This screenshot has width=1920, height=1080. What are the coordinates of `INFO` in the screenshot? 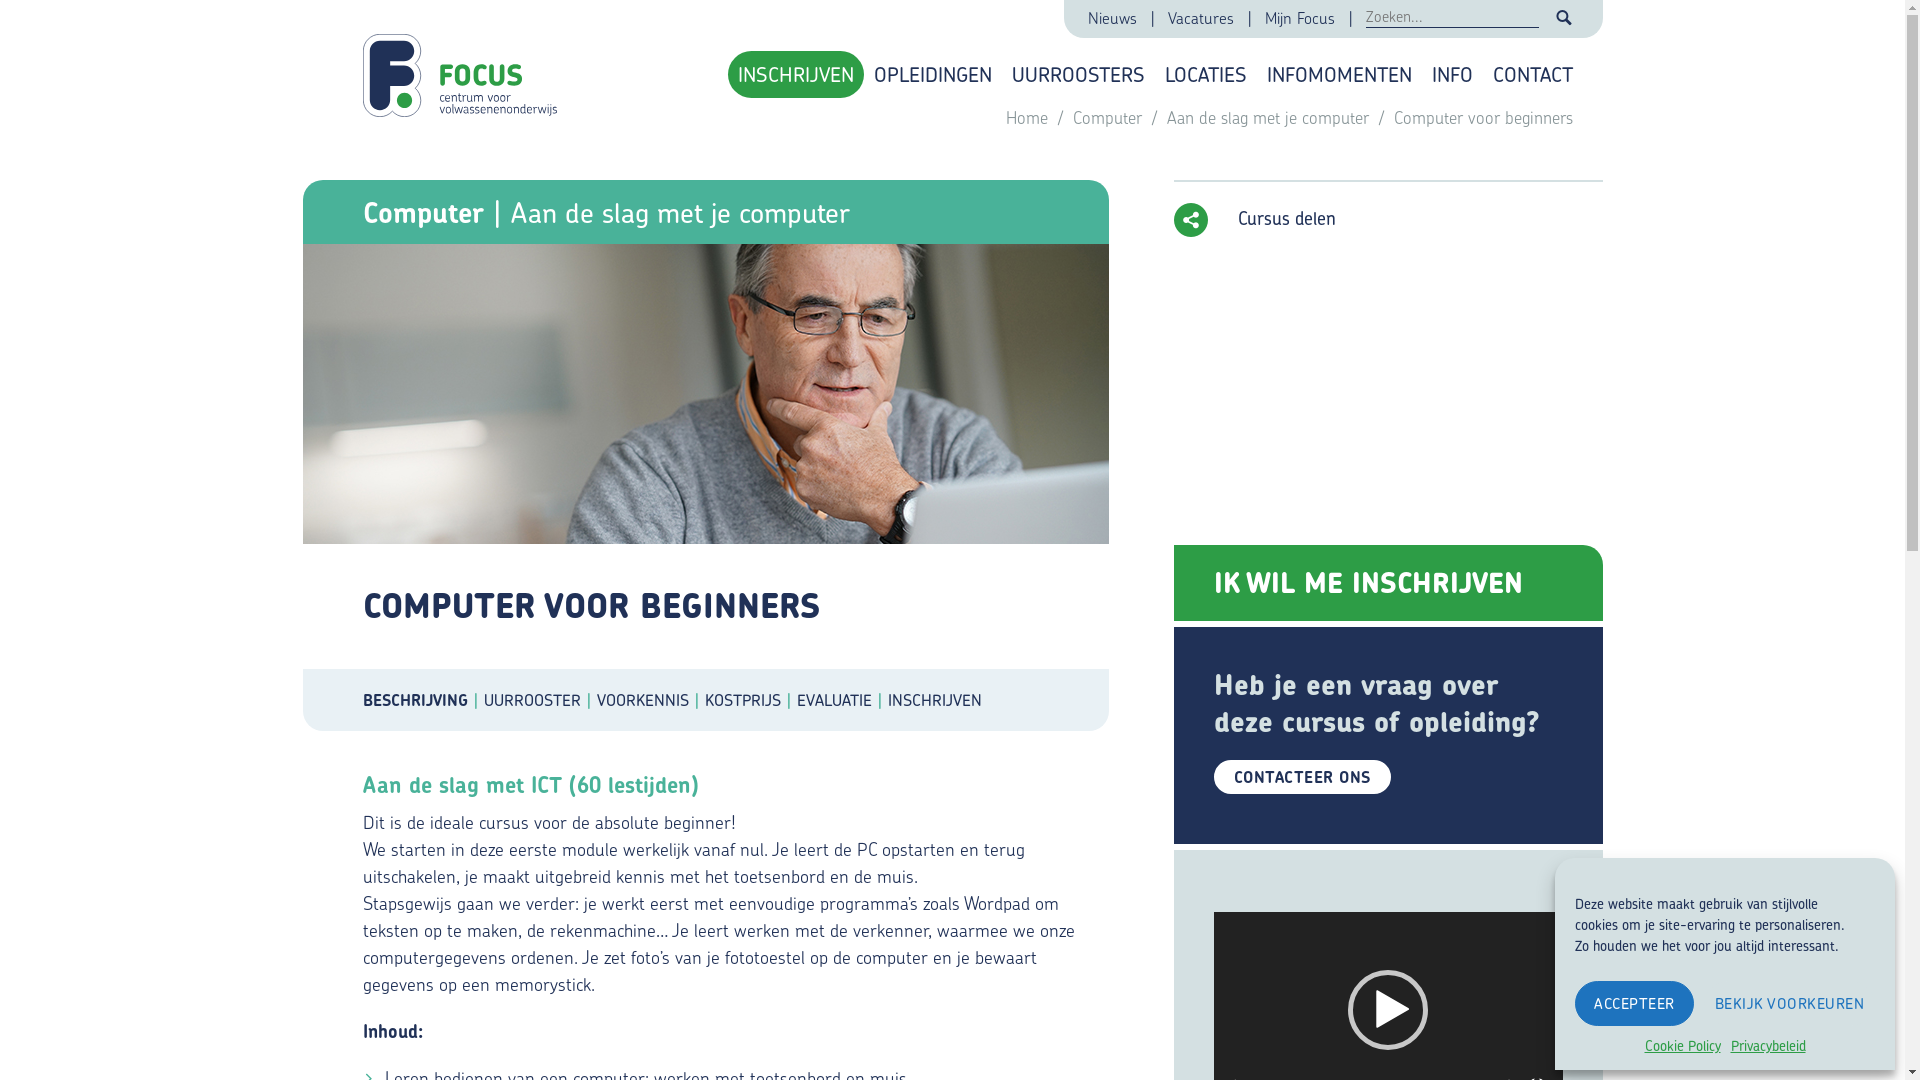 It's located at (1452, 74).